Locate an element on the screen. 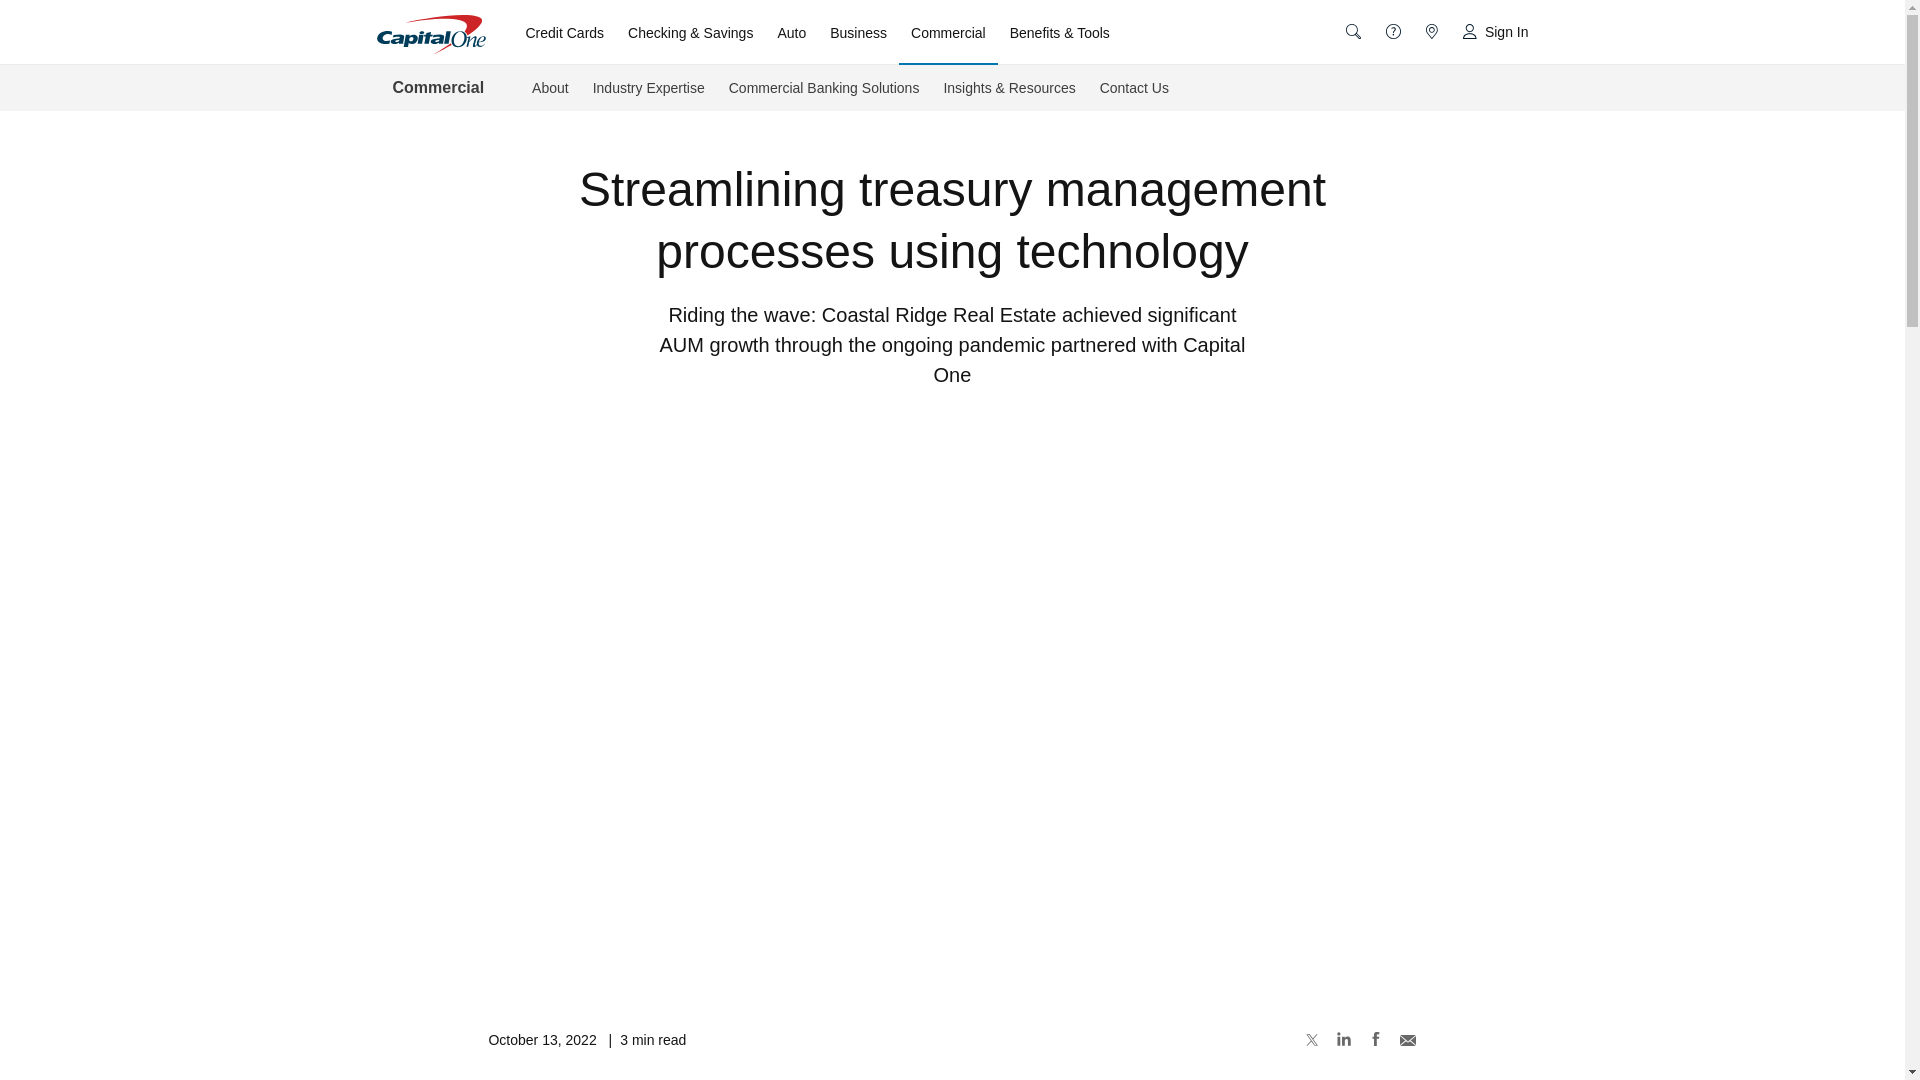  Sign In is located at coordinates (1490, 32).